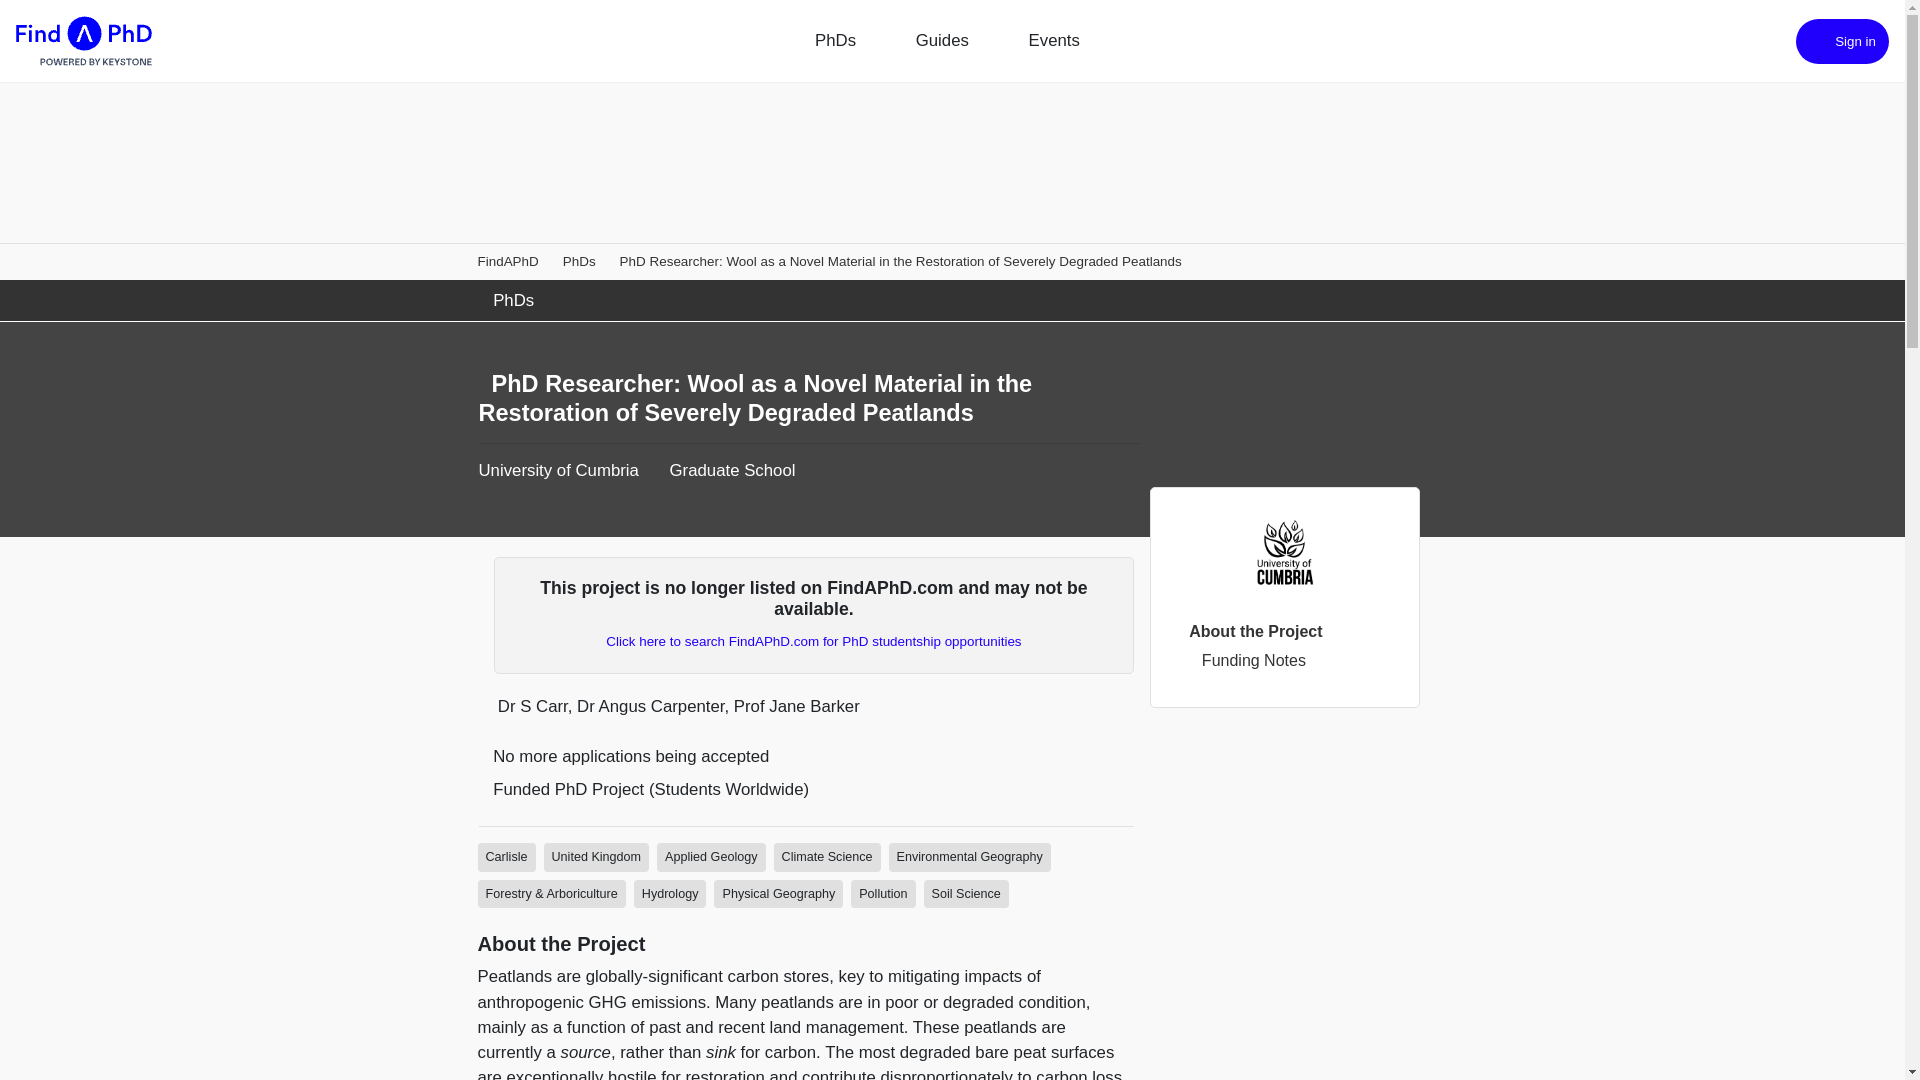  What do you see at coordinates (558, 470) in the screenshot?
I see `View all PhDs at University of Cumbria` at bounding box center [558, 470].